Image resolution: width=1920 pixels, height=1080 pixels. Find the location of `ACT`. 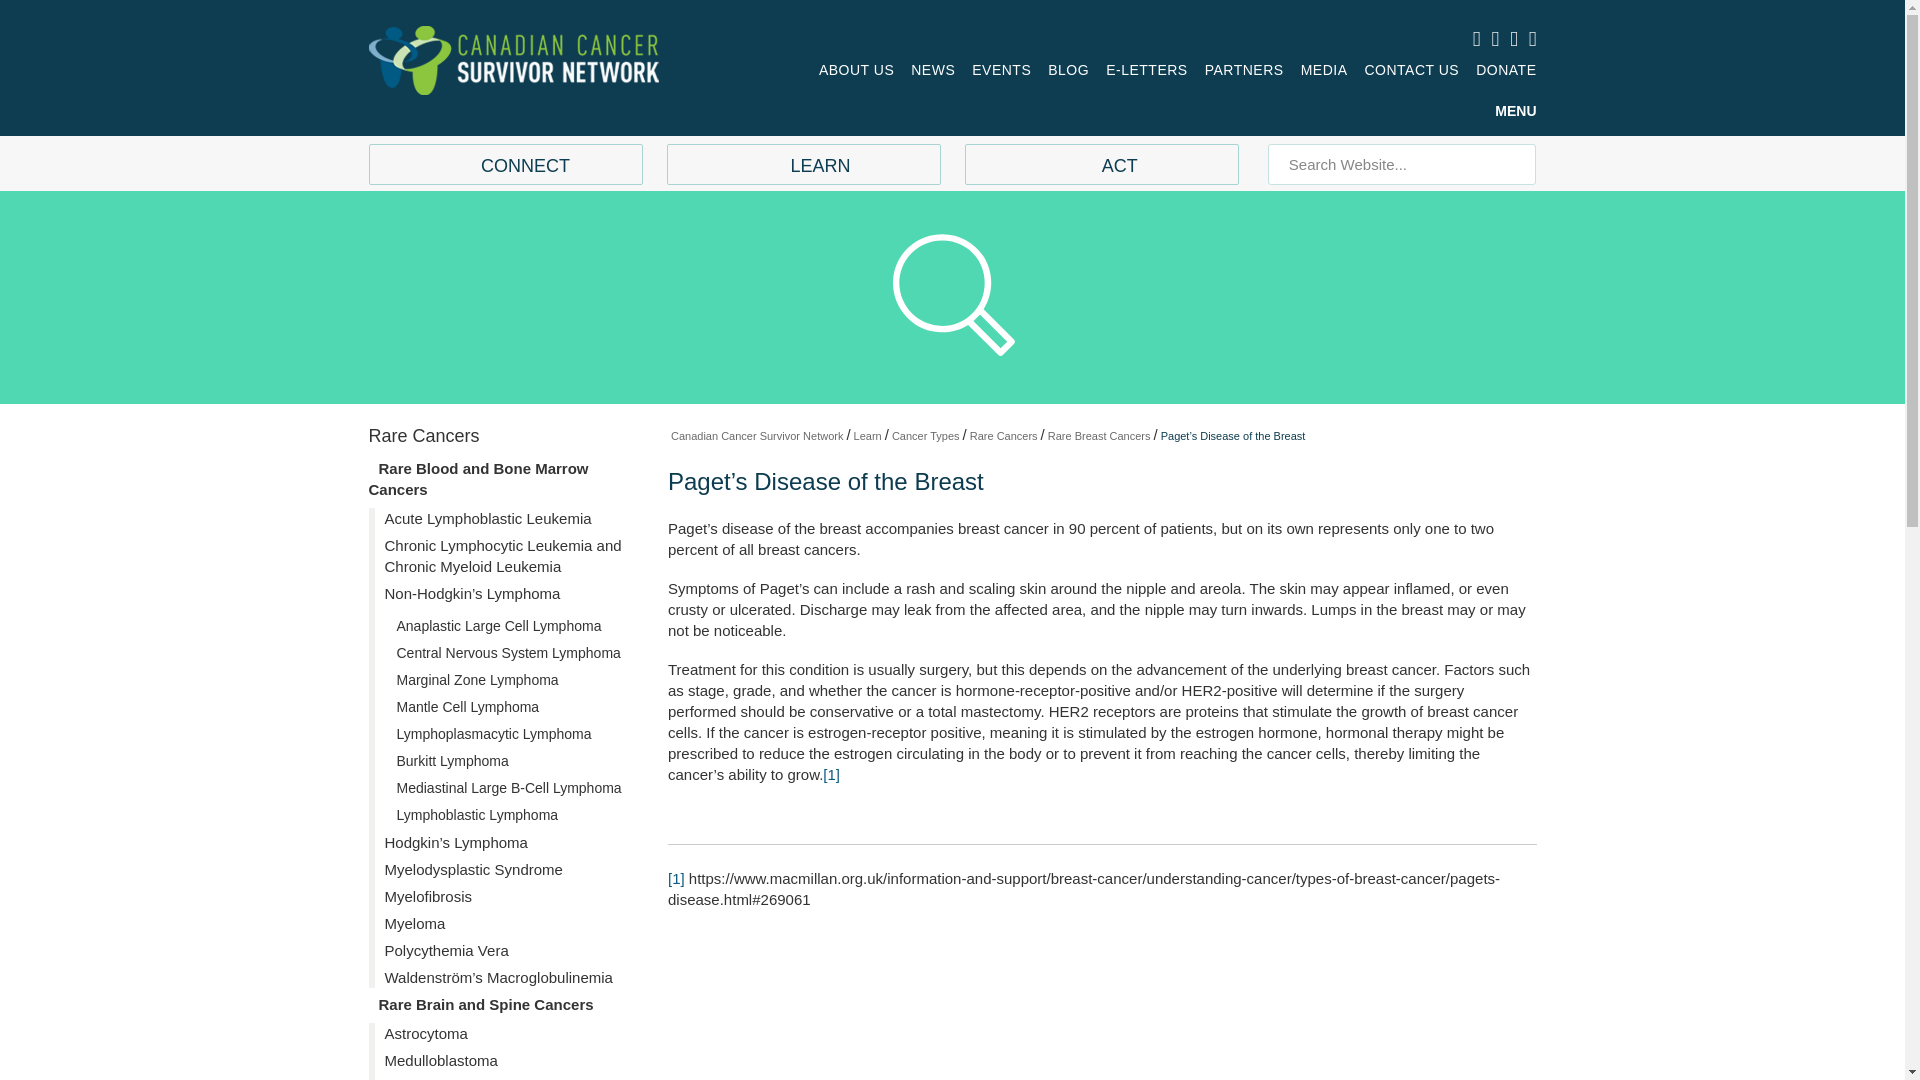

ACT is located at coordinates (1102, 164).